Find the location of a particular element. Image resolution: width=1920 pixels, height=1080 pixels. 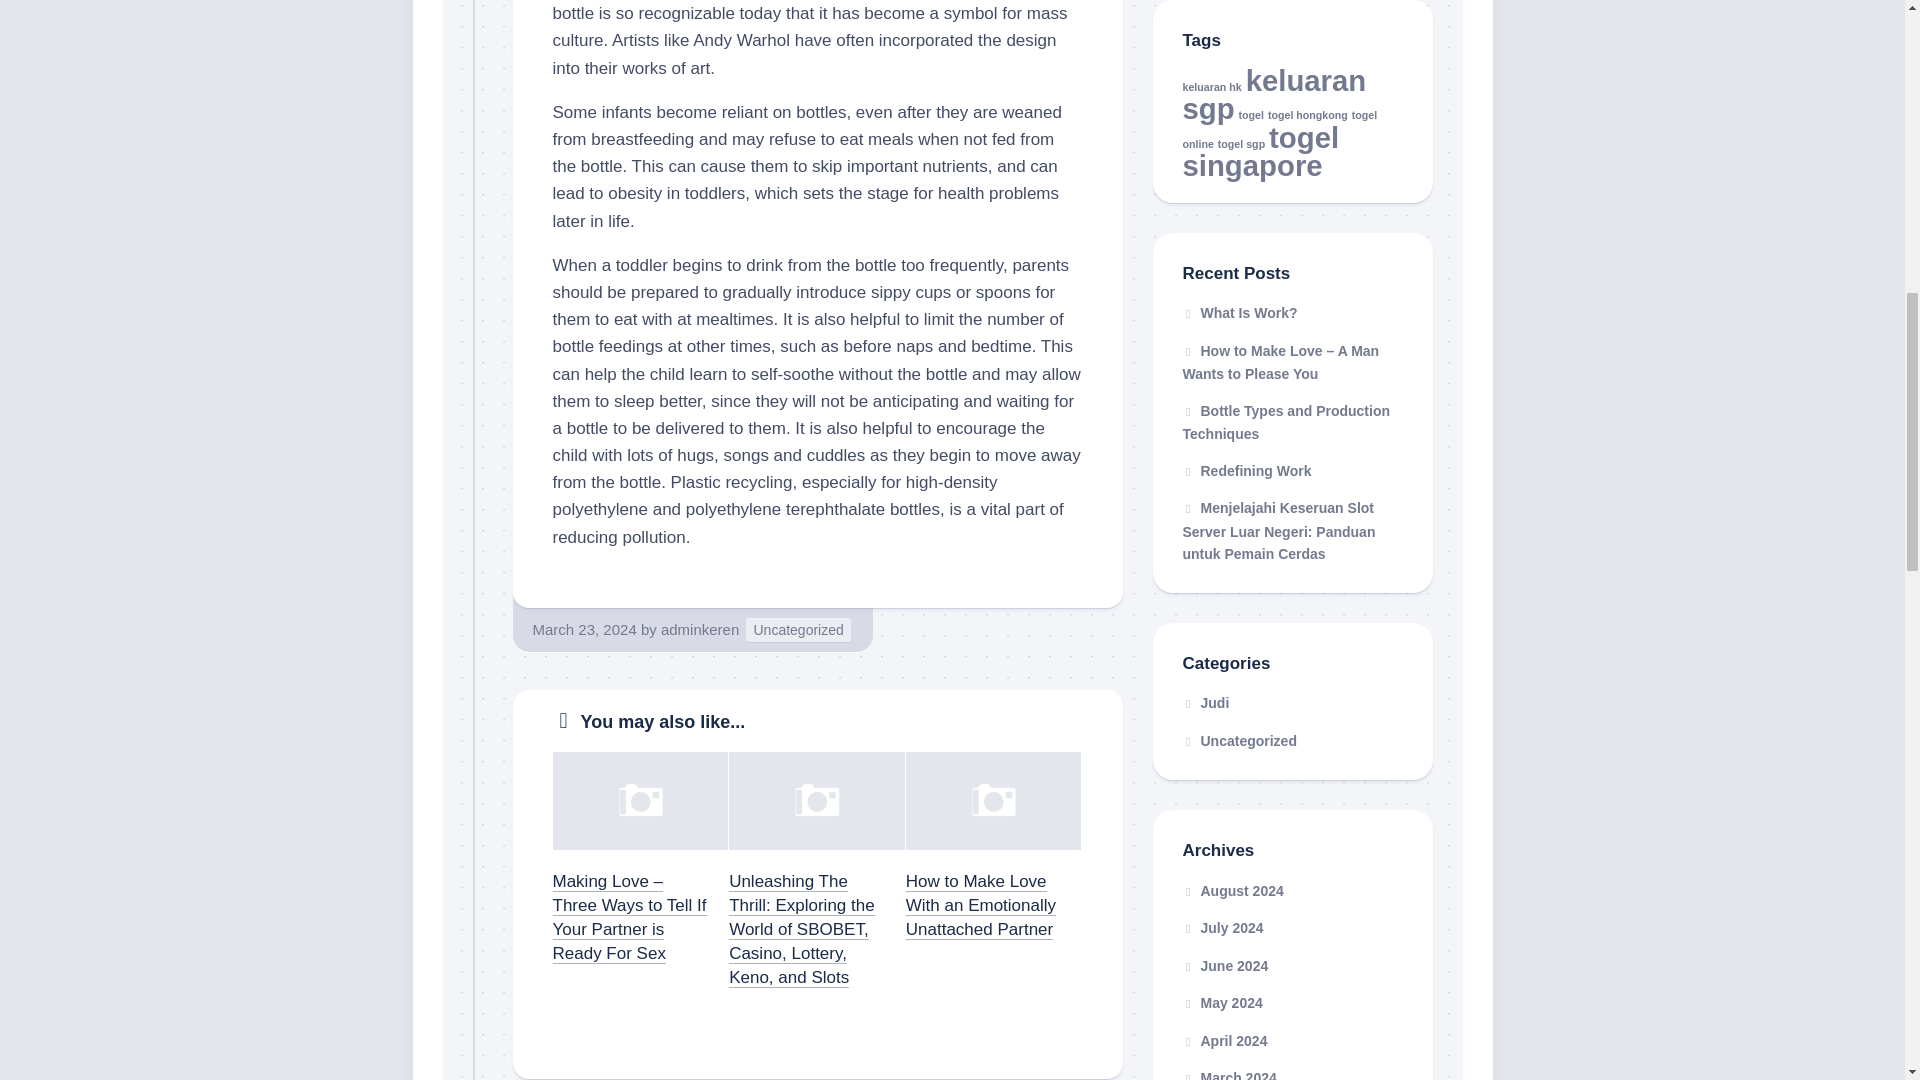

togel hongkong is located at coordinates (1307, 114).